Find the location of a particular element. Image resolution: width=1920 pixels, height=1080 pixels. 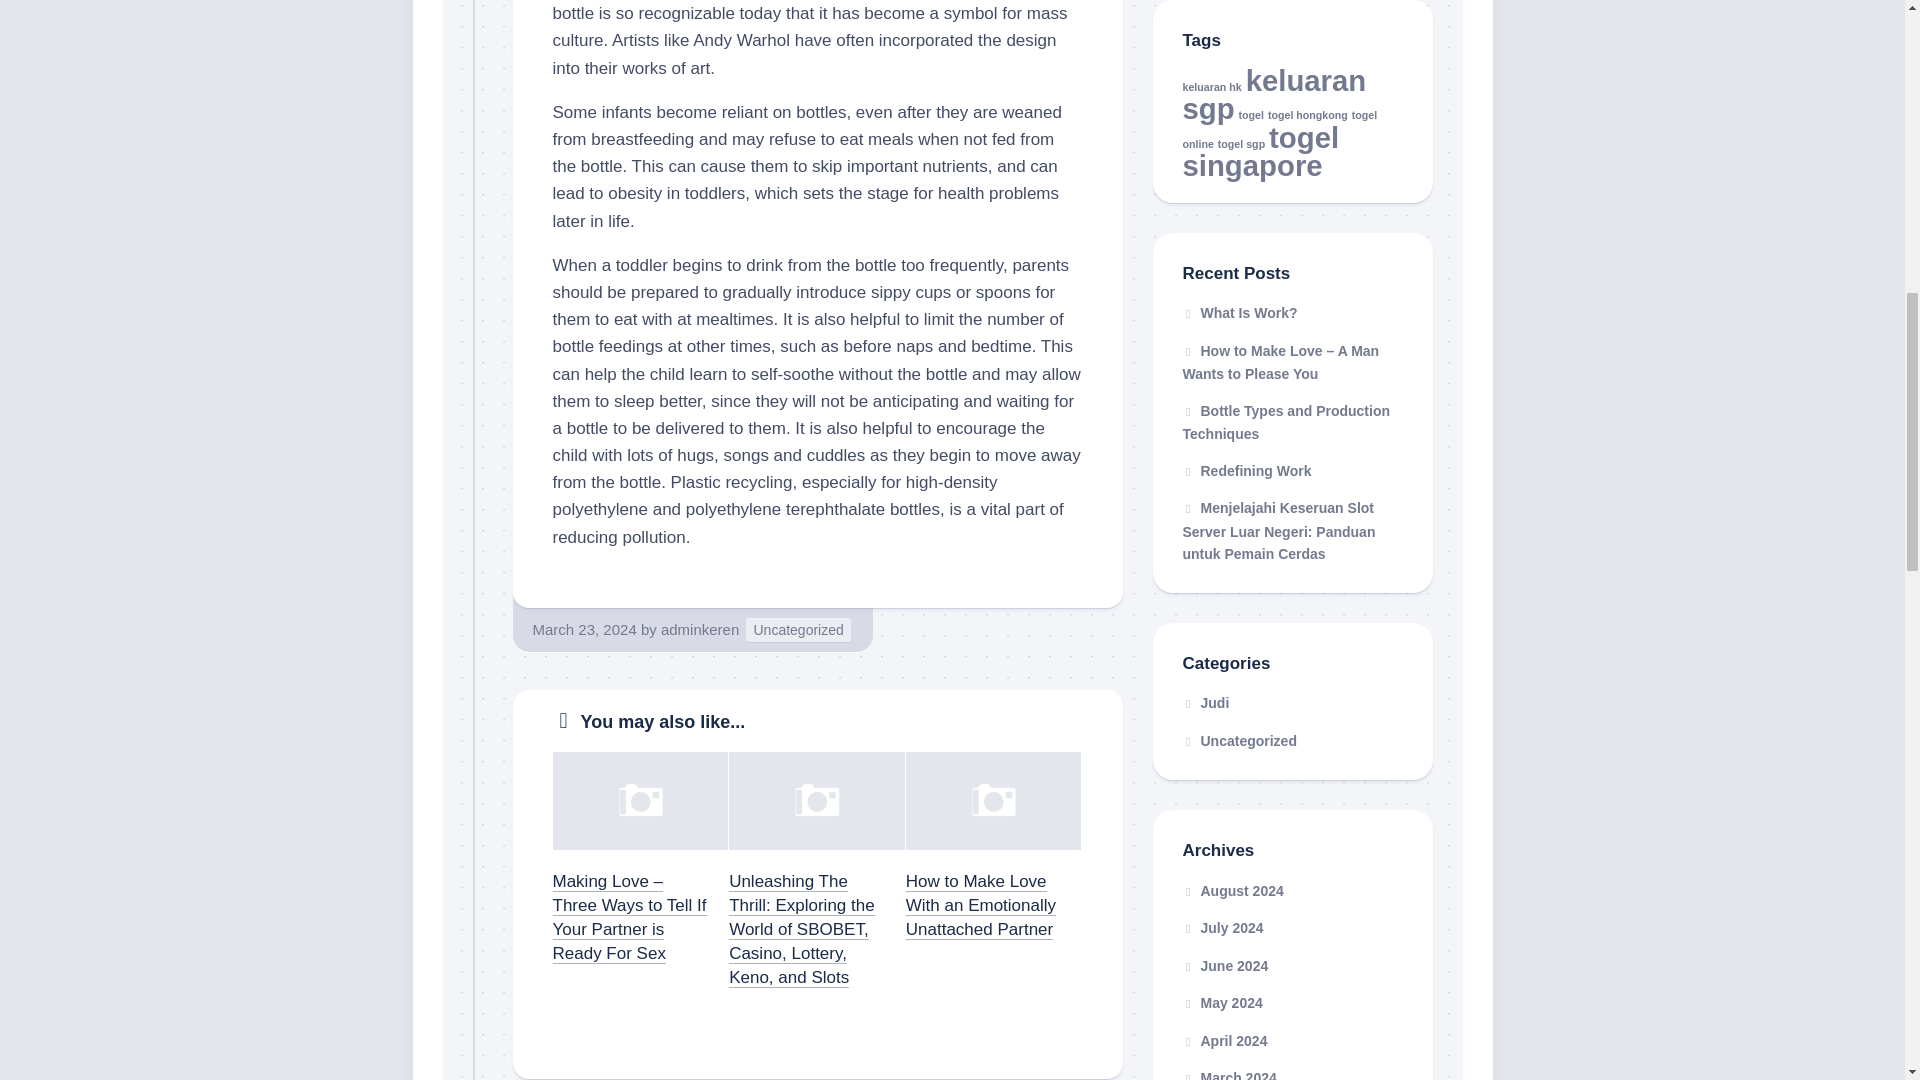

togel hongkong is located at coordinates (1307, 114).